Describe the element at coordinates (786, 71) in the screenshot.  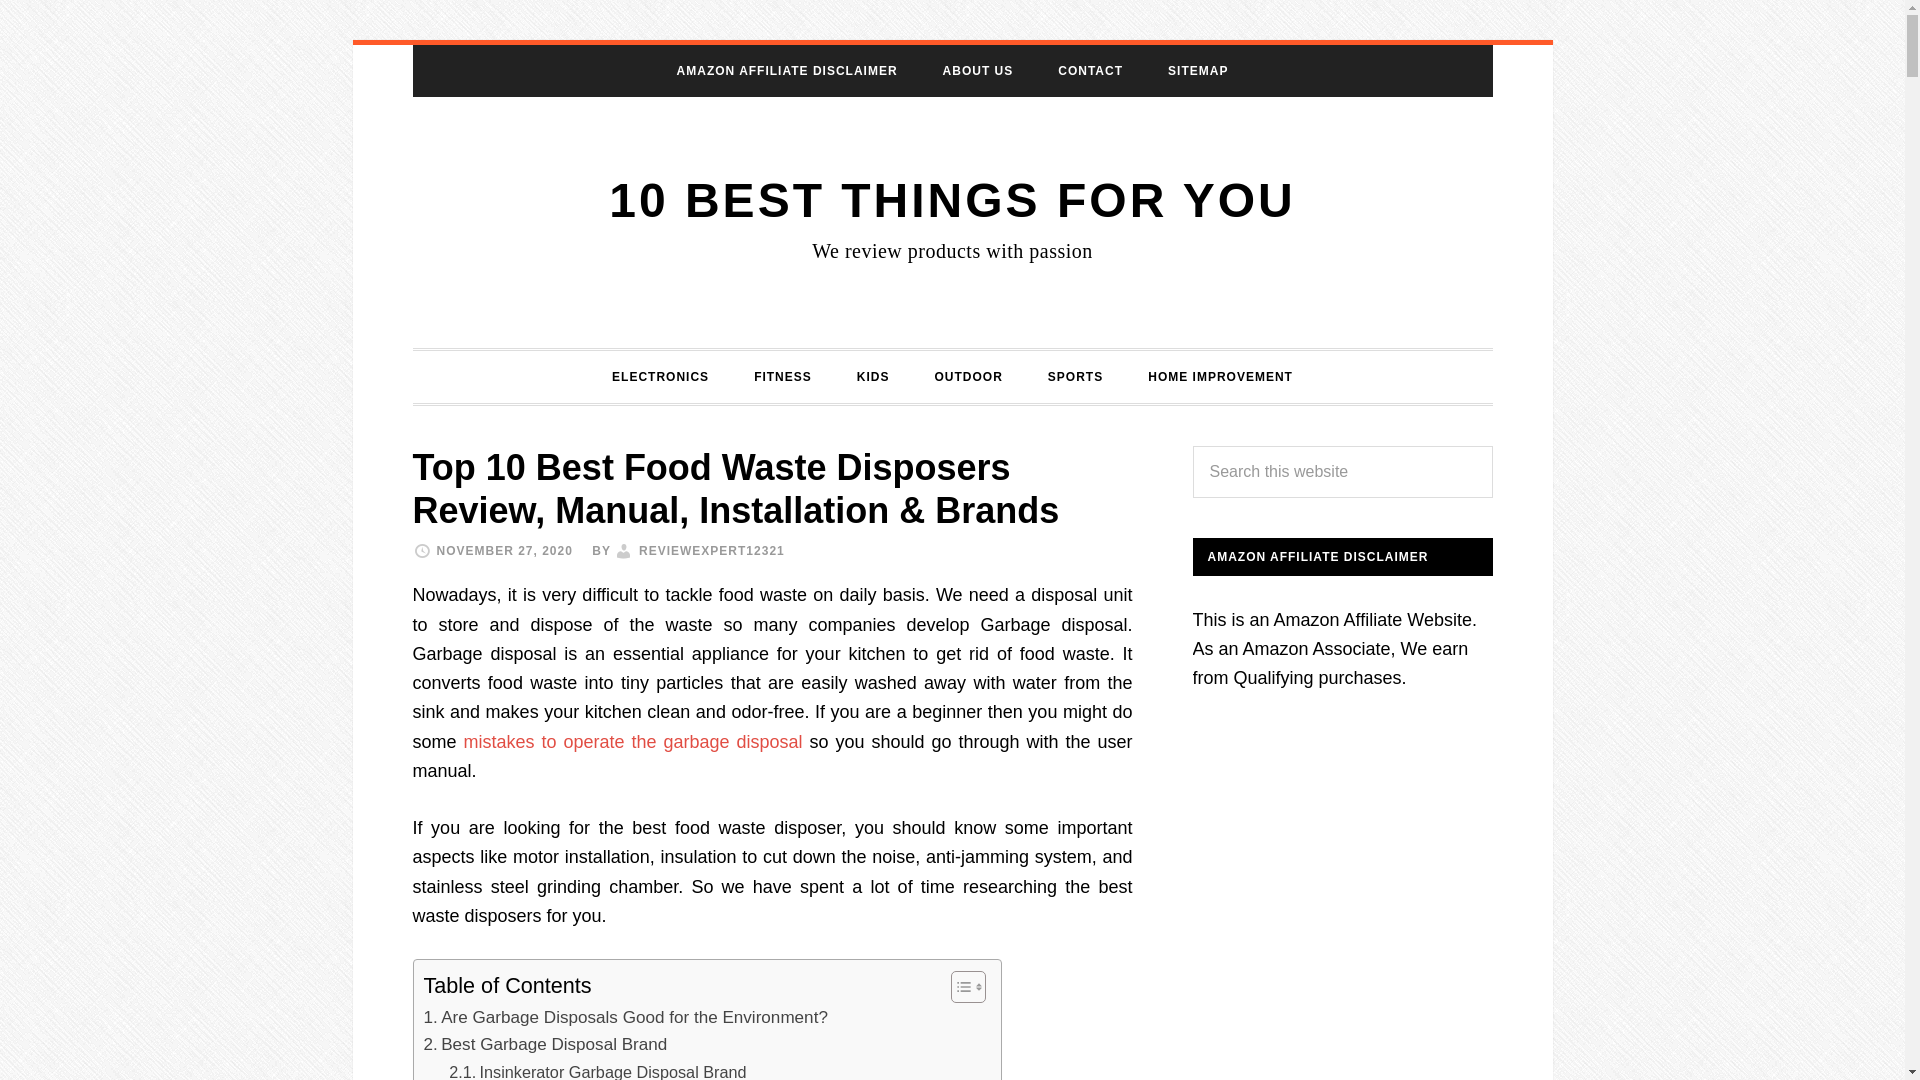
I see `AMAZON AFFILIATE DISCLAIMER` at that location.